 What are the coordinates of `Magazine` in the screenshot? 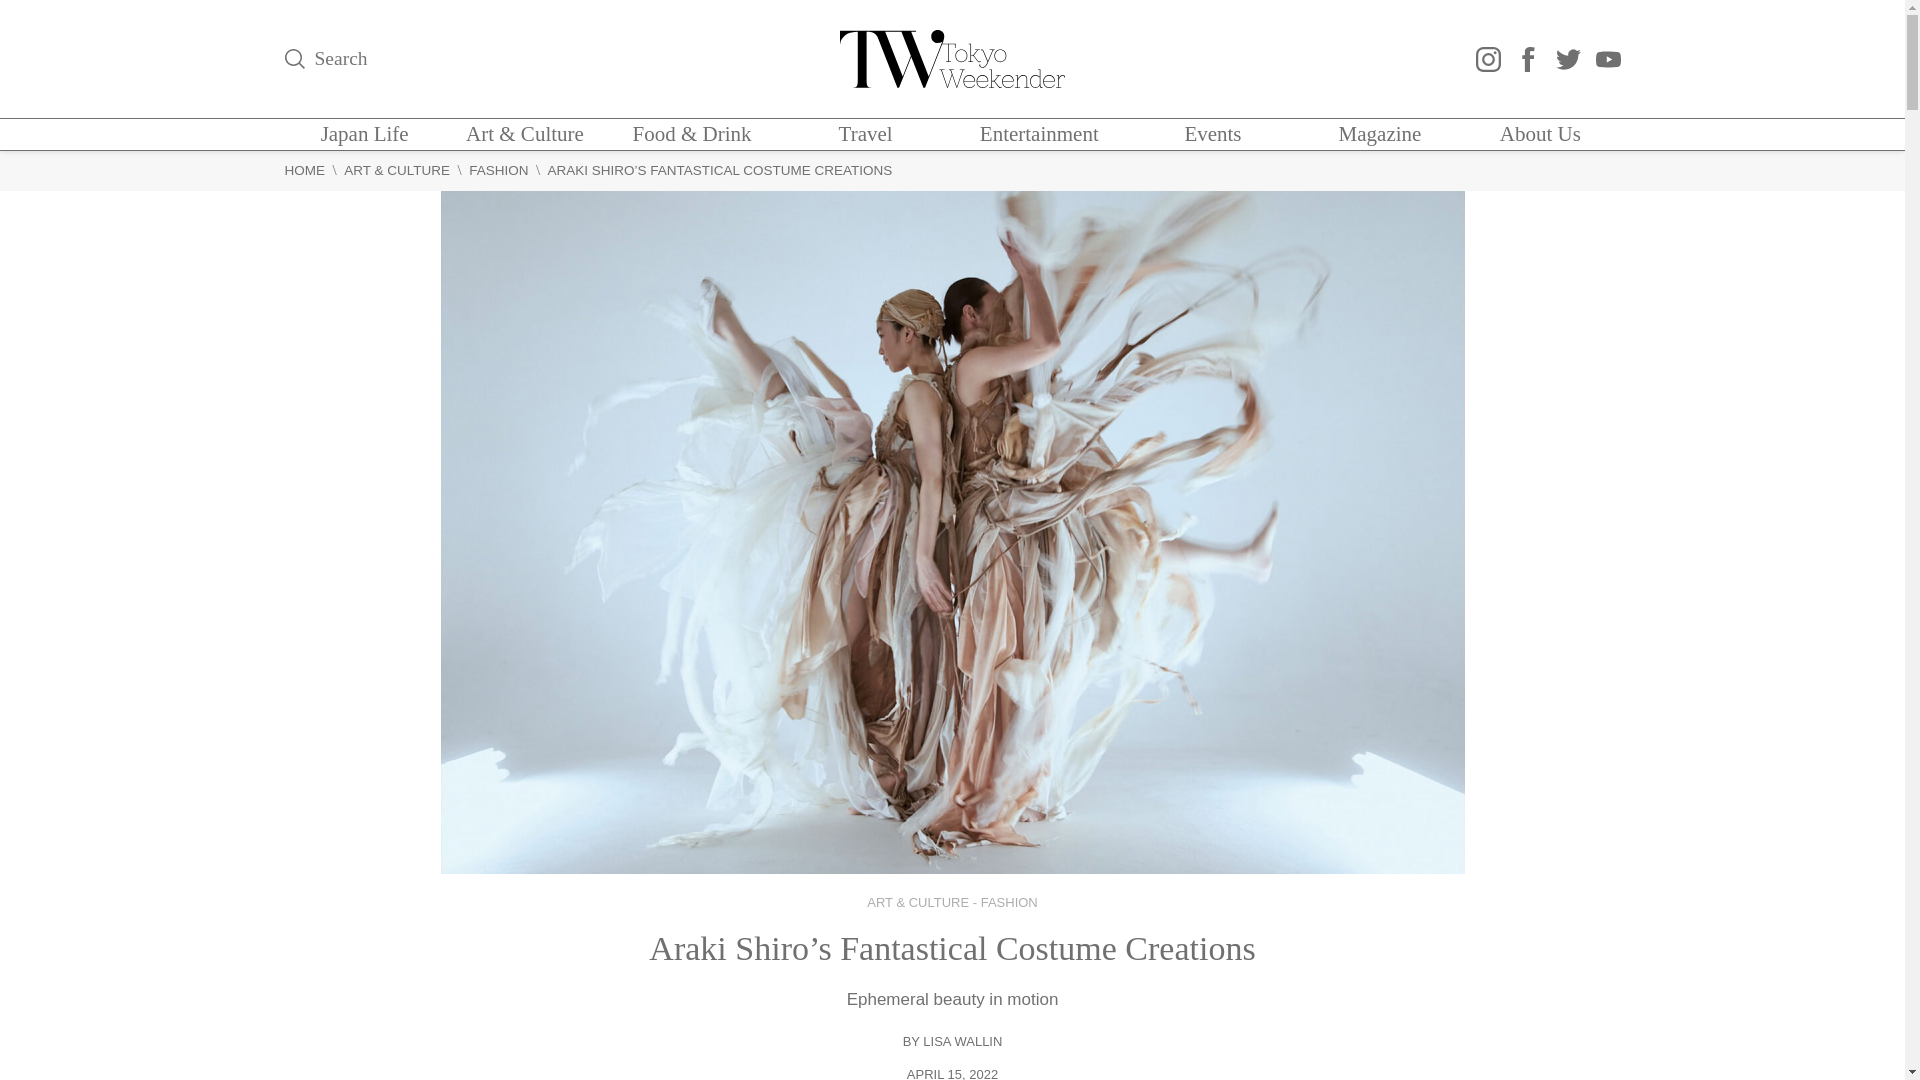 It's located at (1380, 134).